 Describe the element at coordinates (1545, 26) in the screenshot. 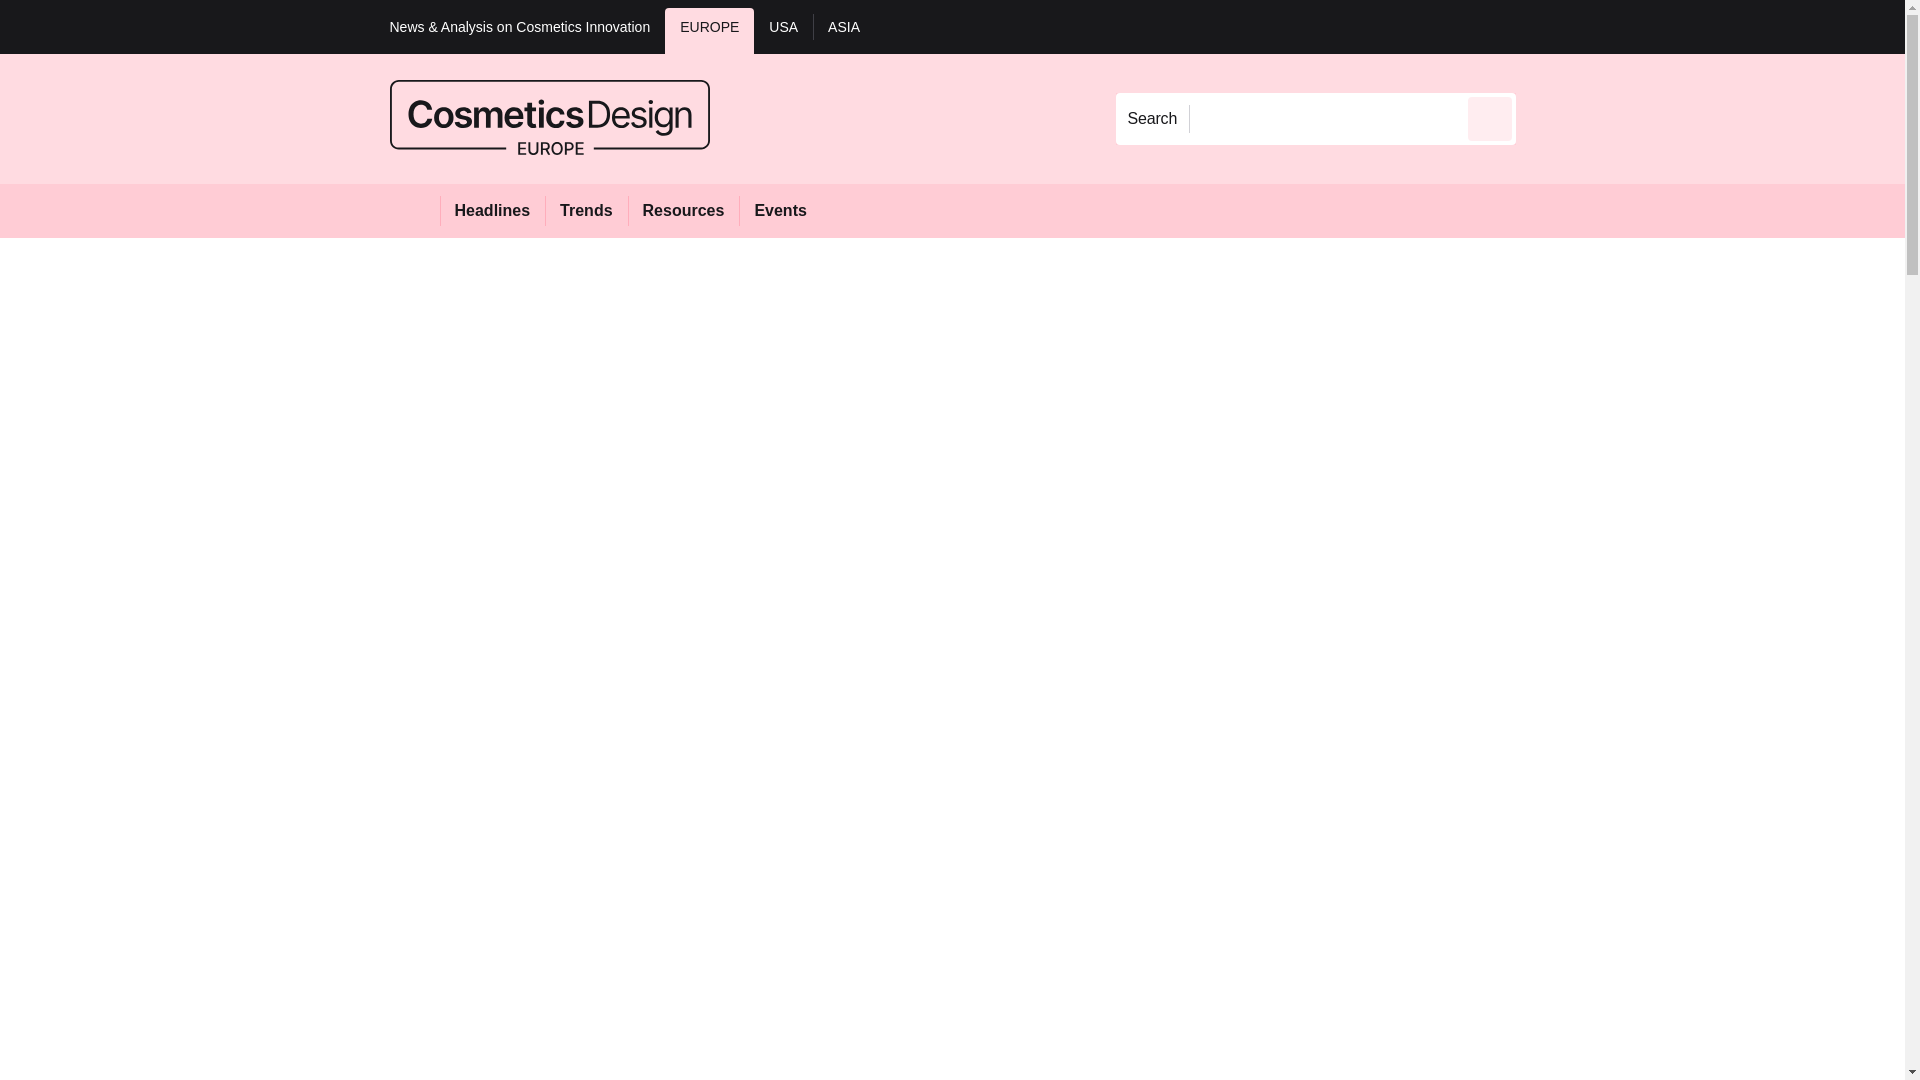

I see `Sign in` at that location.